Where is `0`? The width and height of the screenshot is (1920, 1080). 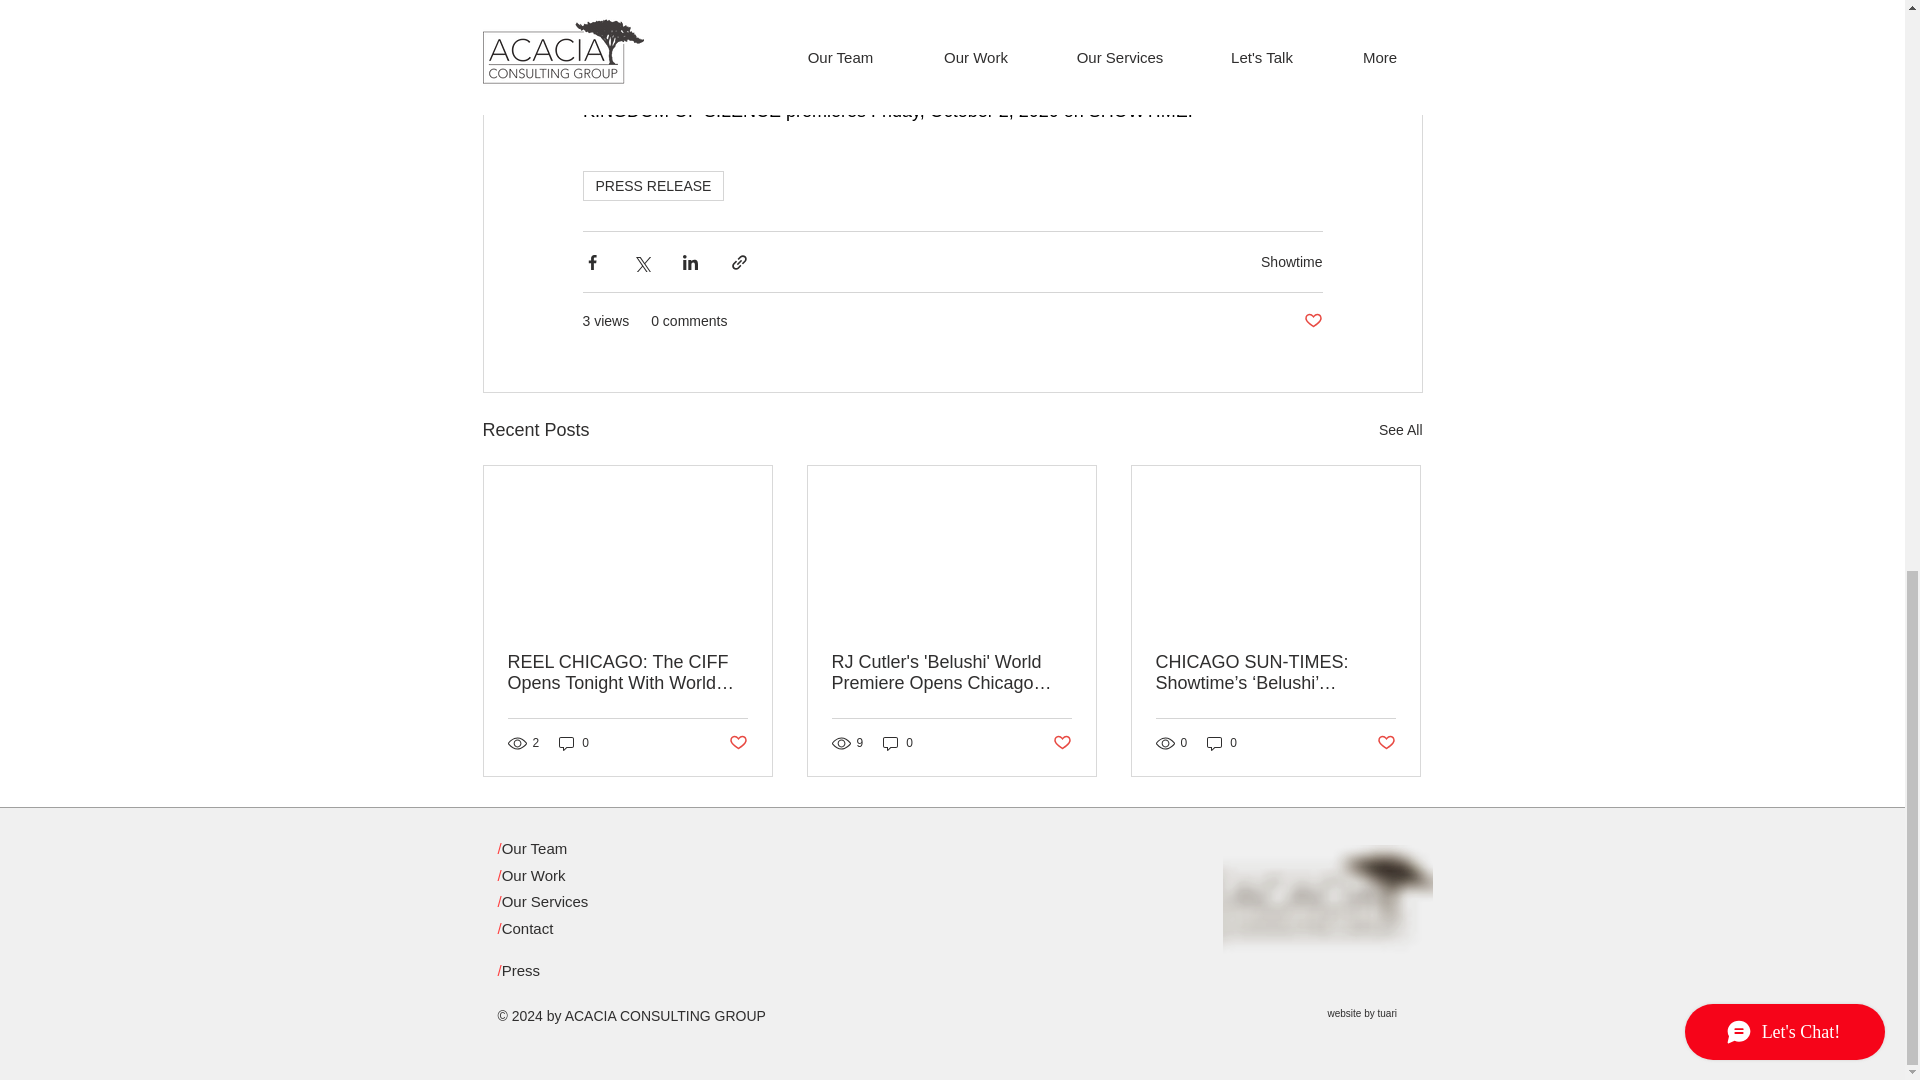 0 is located at coordinates (574, 742).